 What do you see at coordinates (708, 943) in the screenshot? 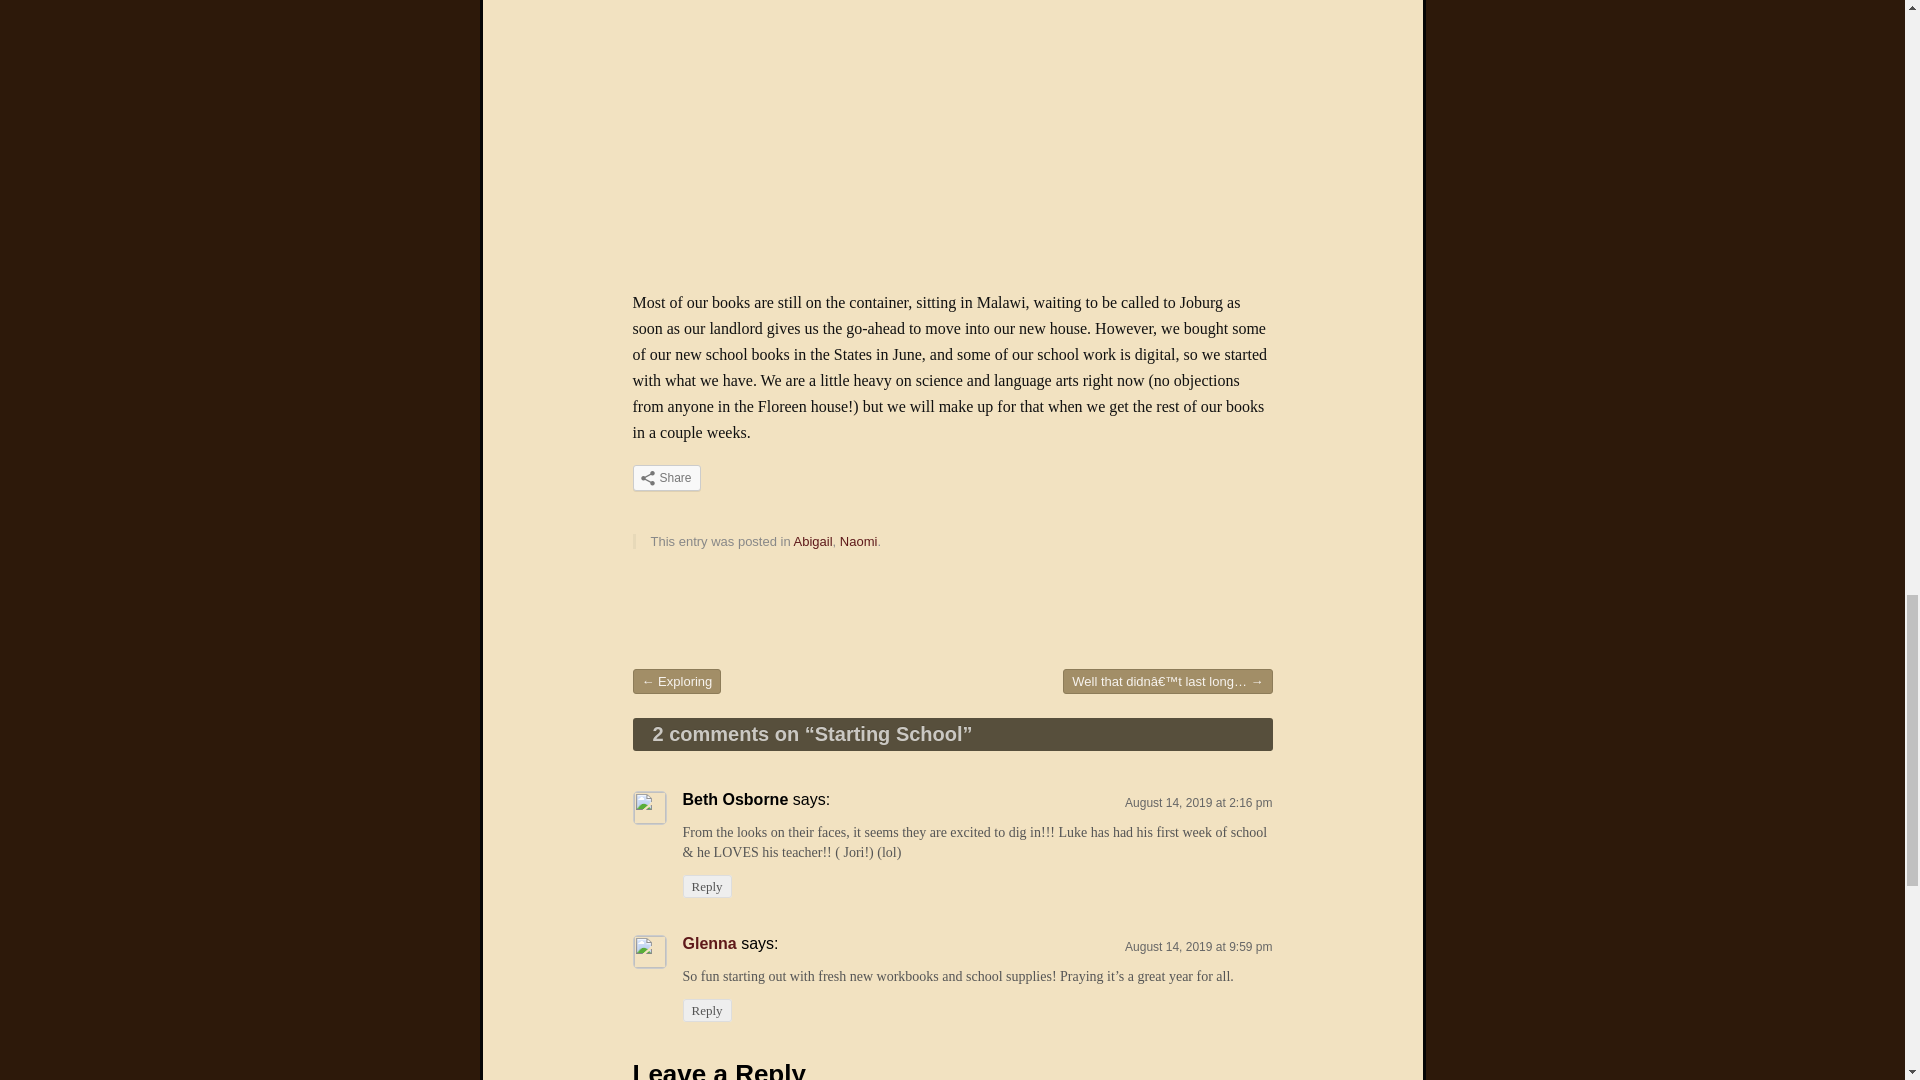
I see `Glenna` at bounding box center [708, 943].